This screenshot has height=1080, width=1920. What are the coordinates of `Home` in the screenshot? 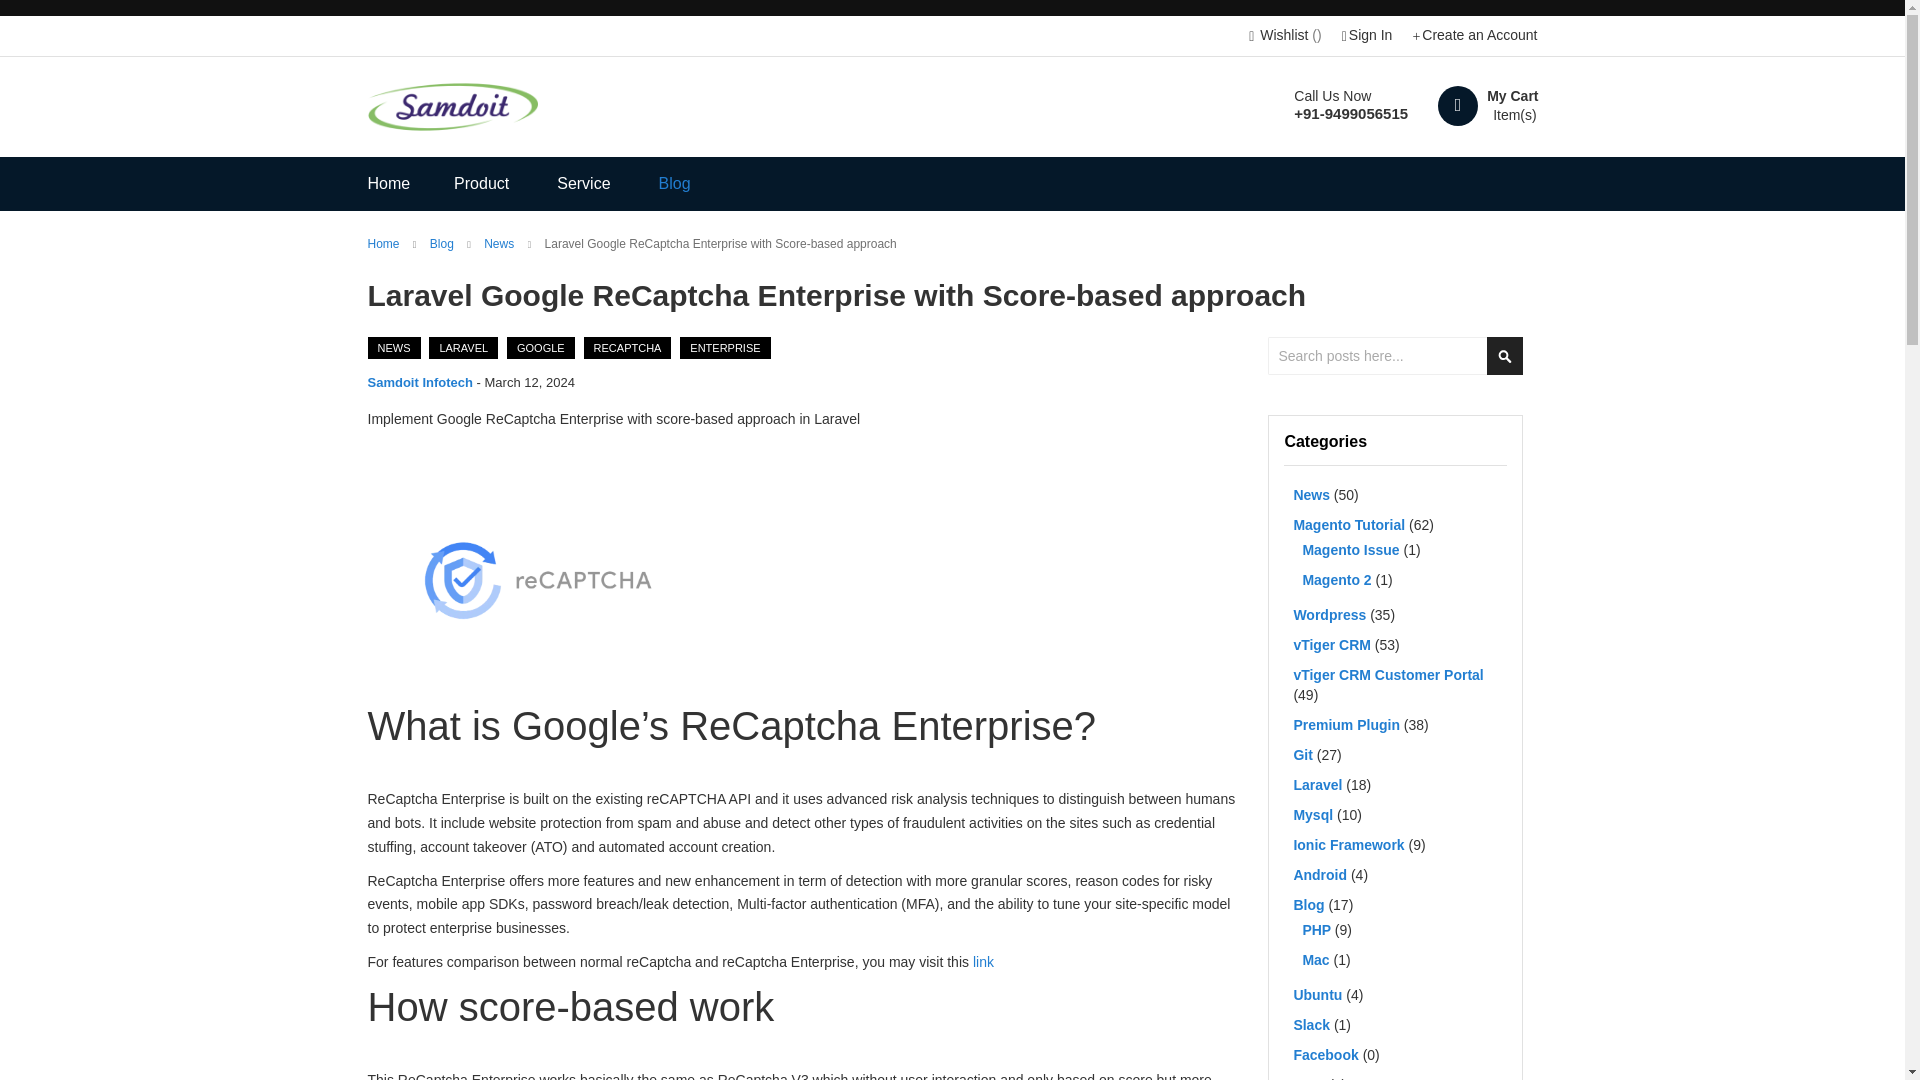 It's located at (386, 243).